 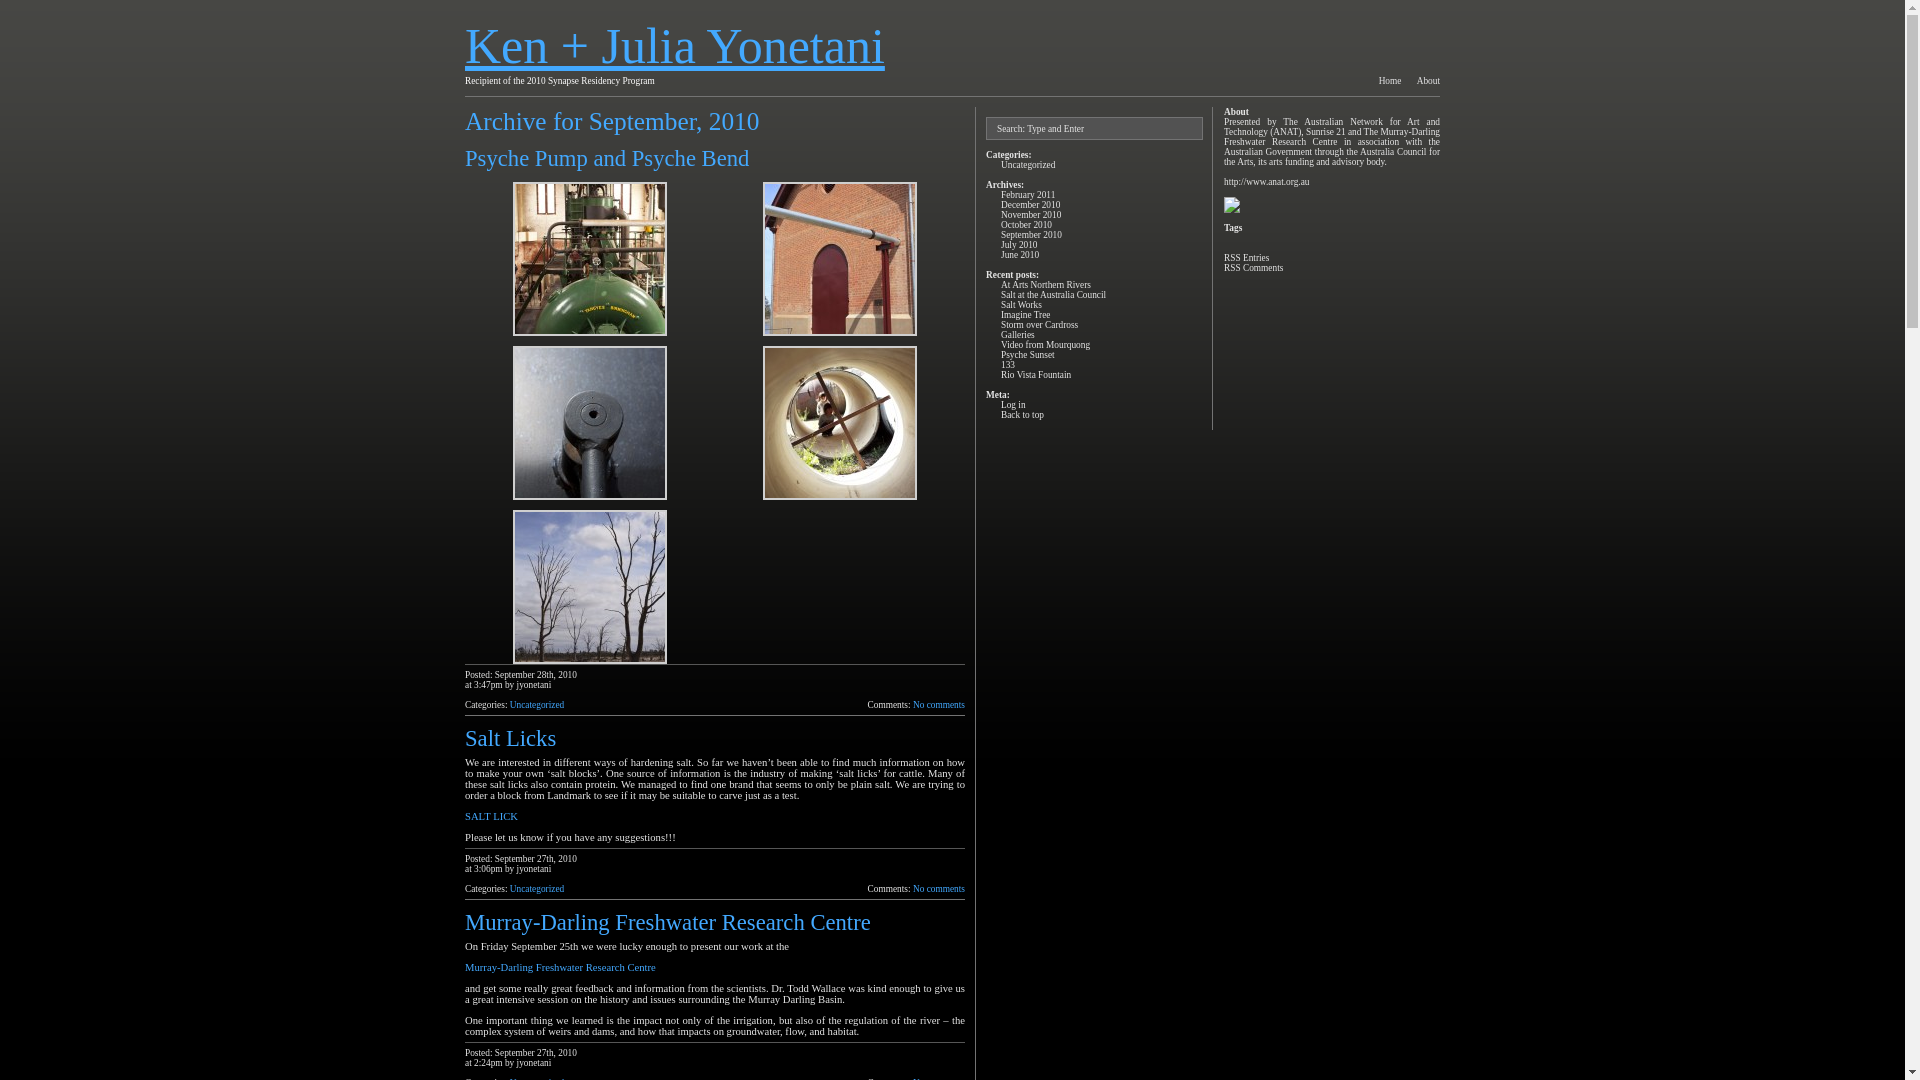 I want to click on Uncategorized, so click(x=537, y=705).